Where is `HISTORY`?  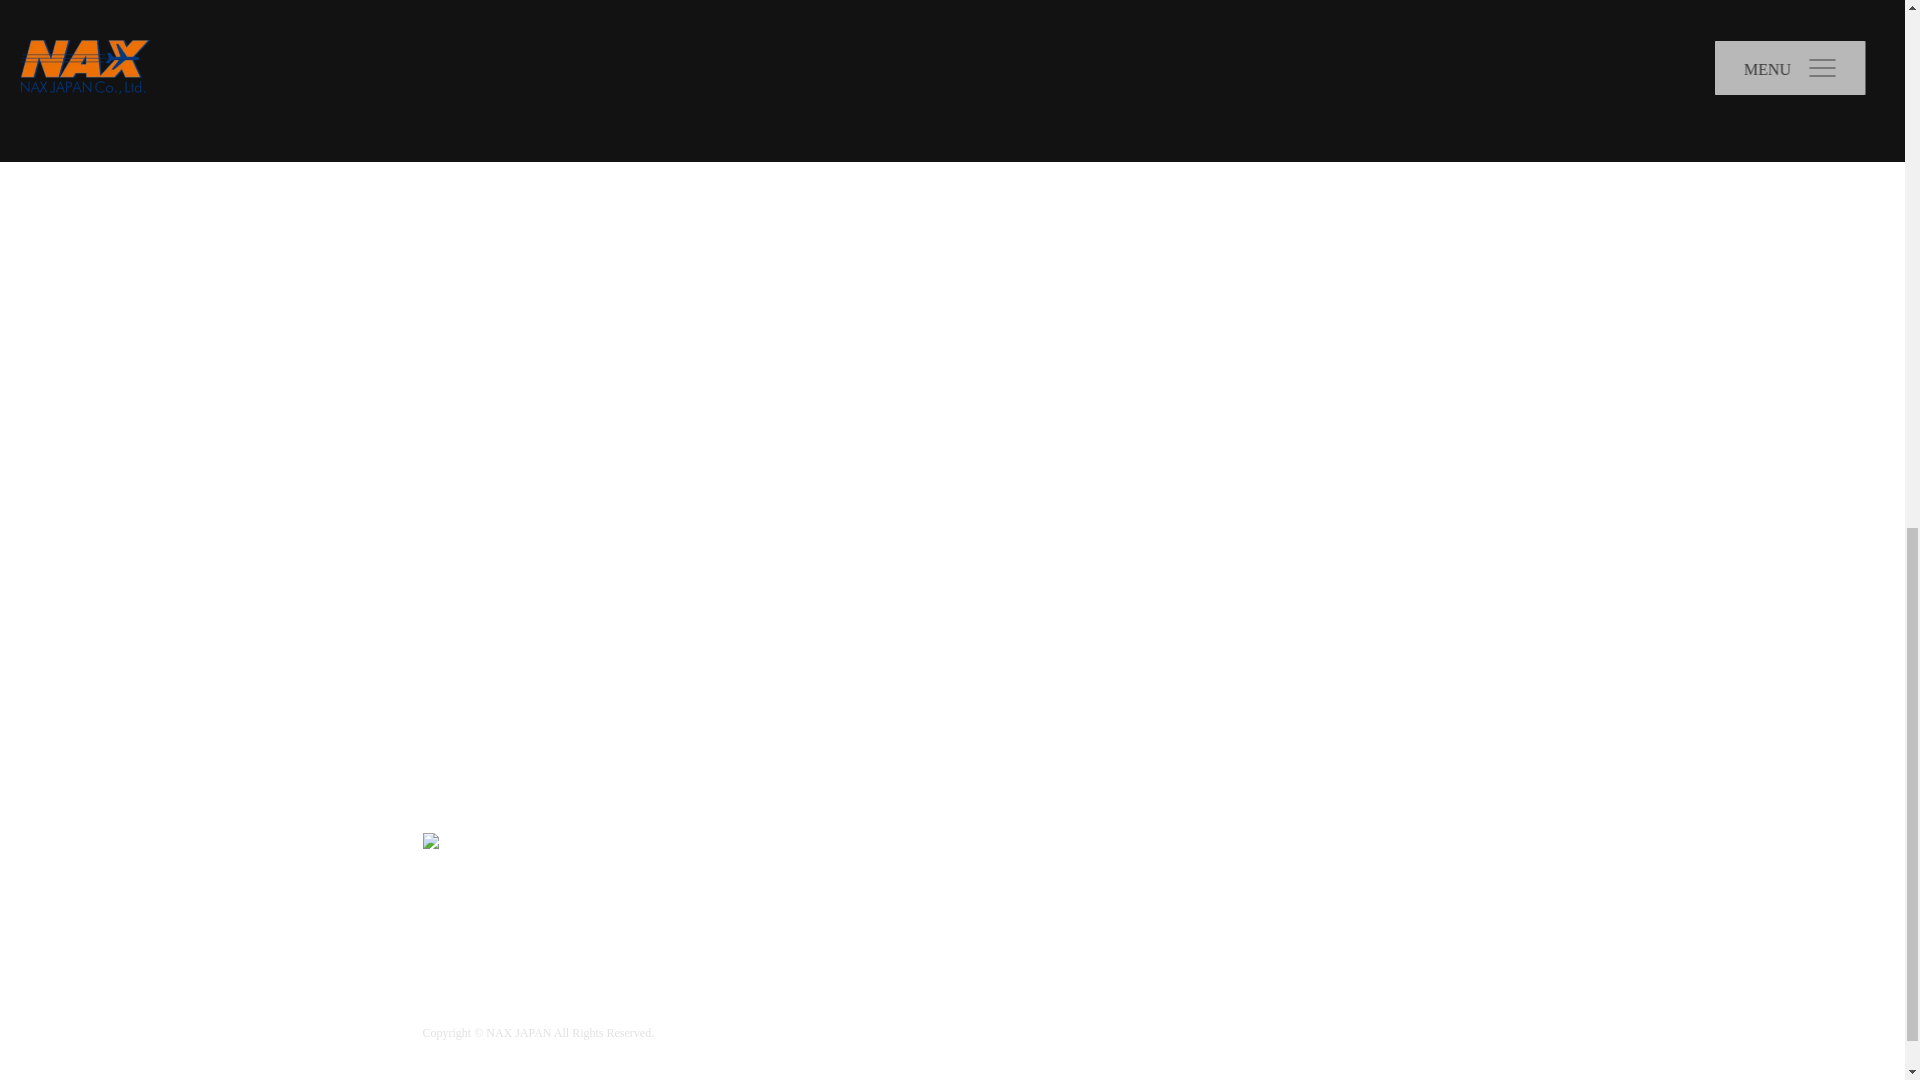 HISTORY is located at coordinates (1300, 890).